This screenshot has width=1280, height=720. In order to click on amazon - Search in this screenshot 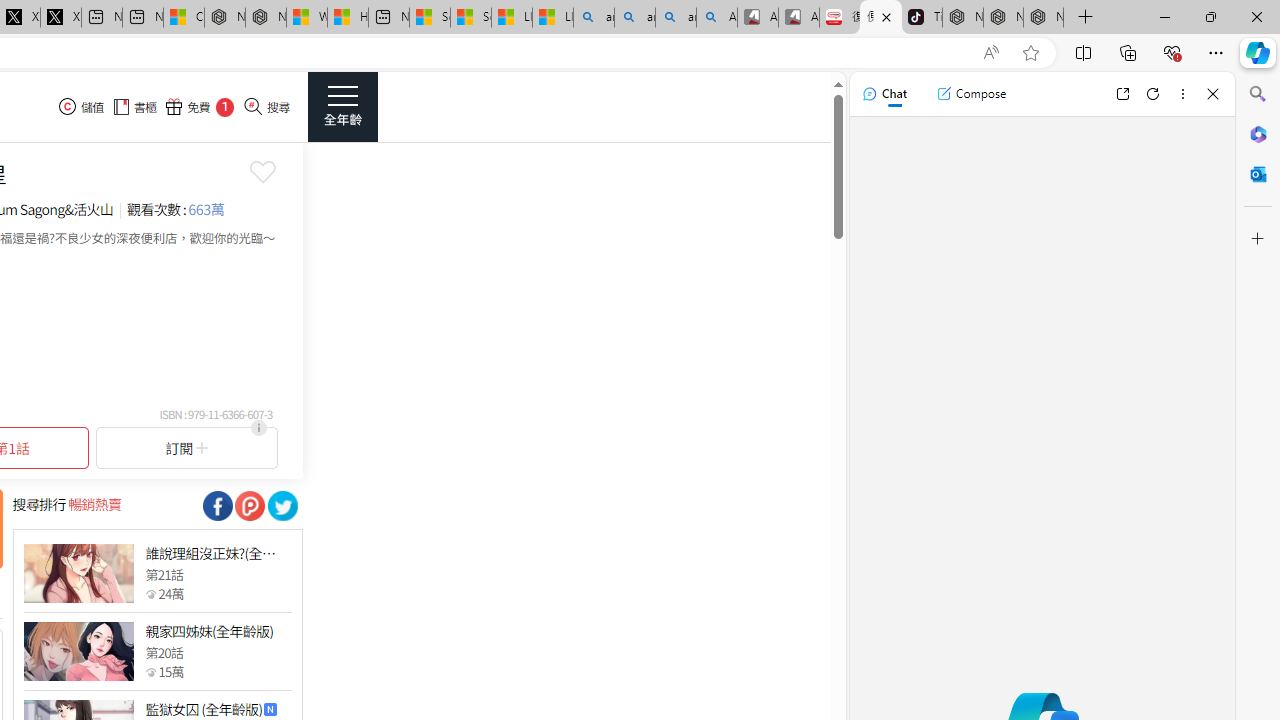, I will do `click(634, 18)`.